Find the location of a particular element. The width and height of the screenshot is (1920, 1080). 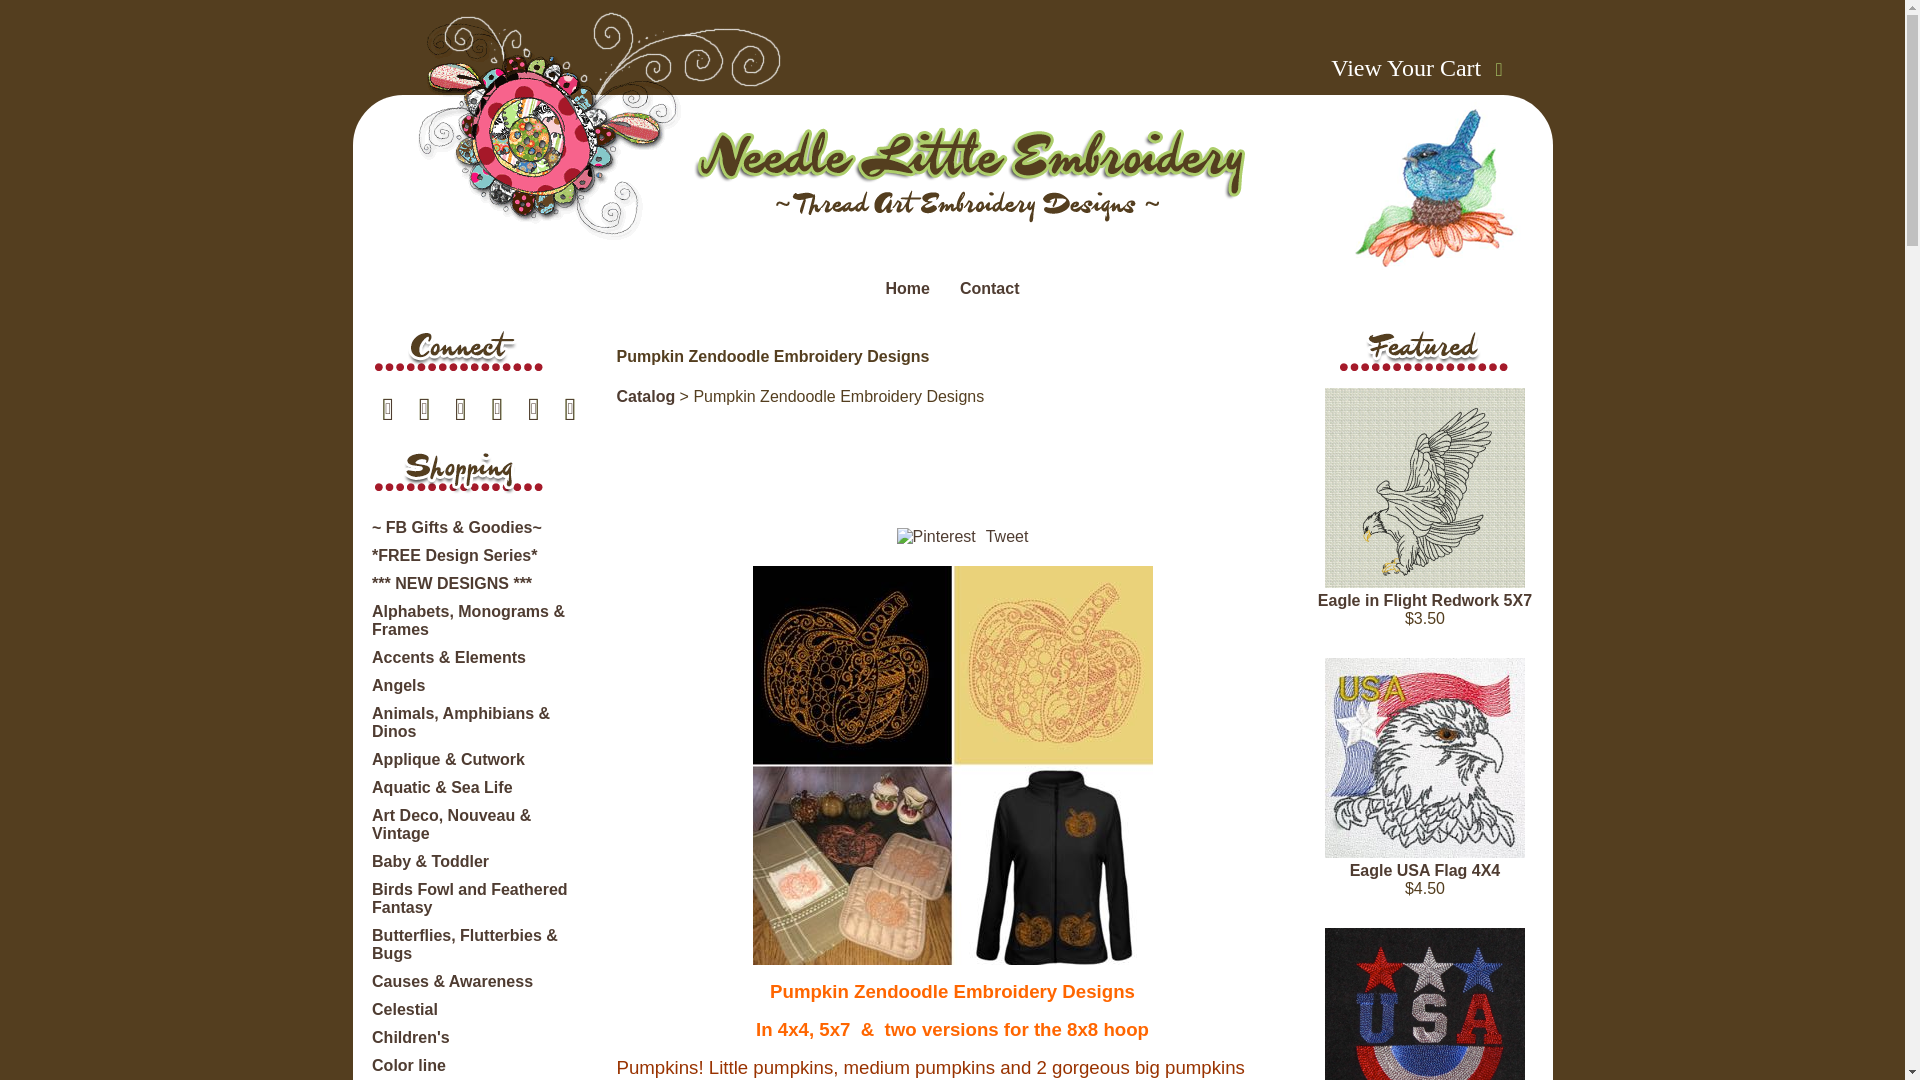

Children's is located at coordinates (410, 1038).